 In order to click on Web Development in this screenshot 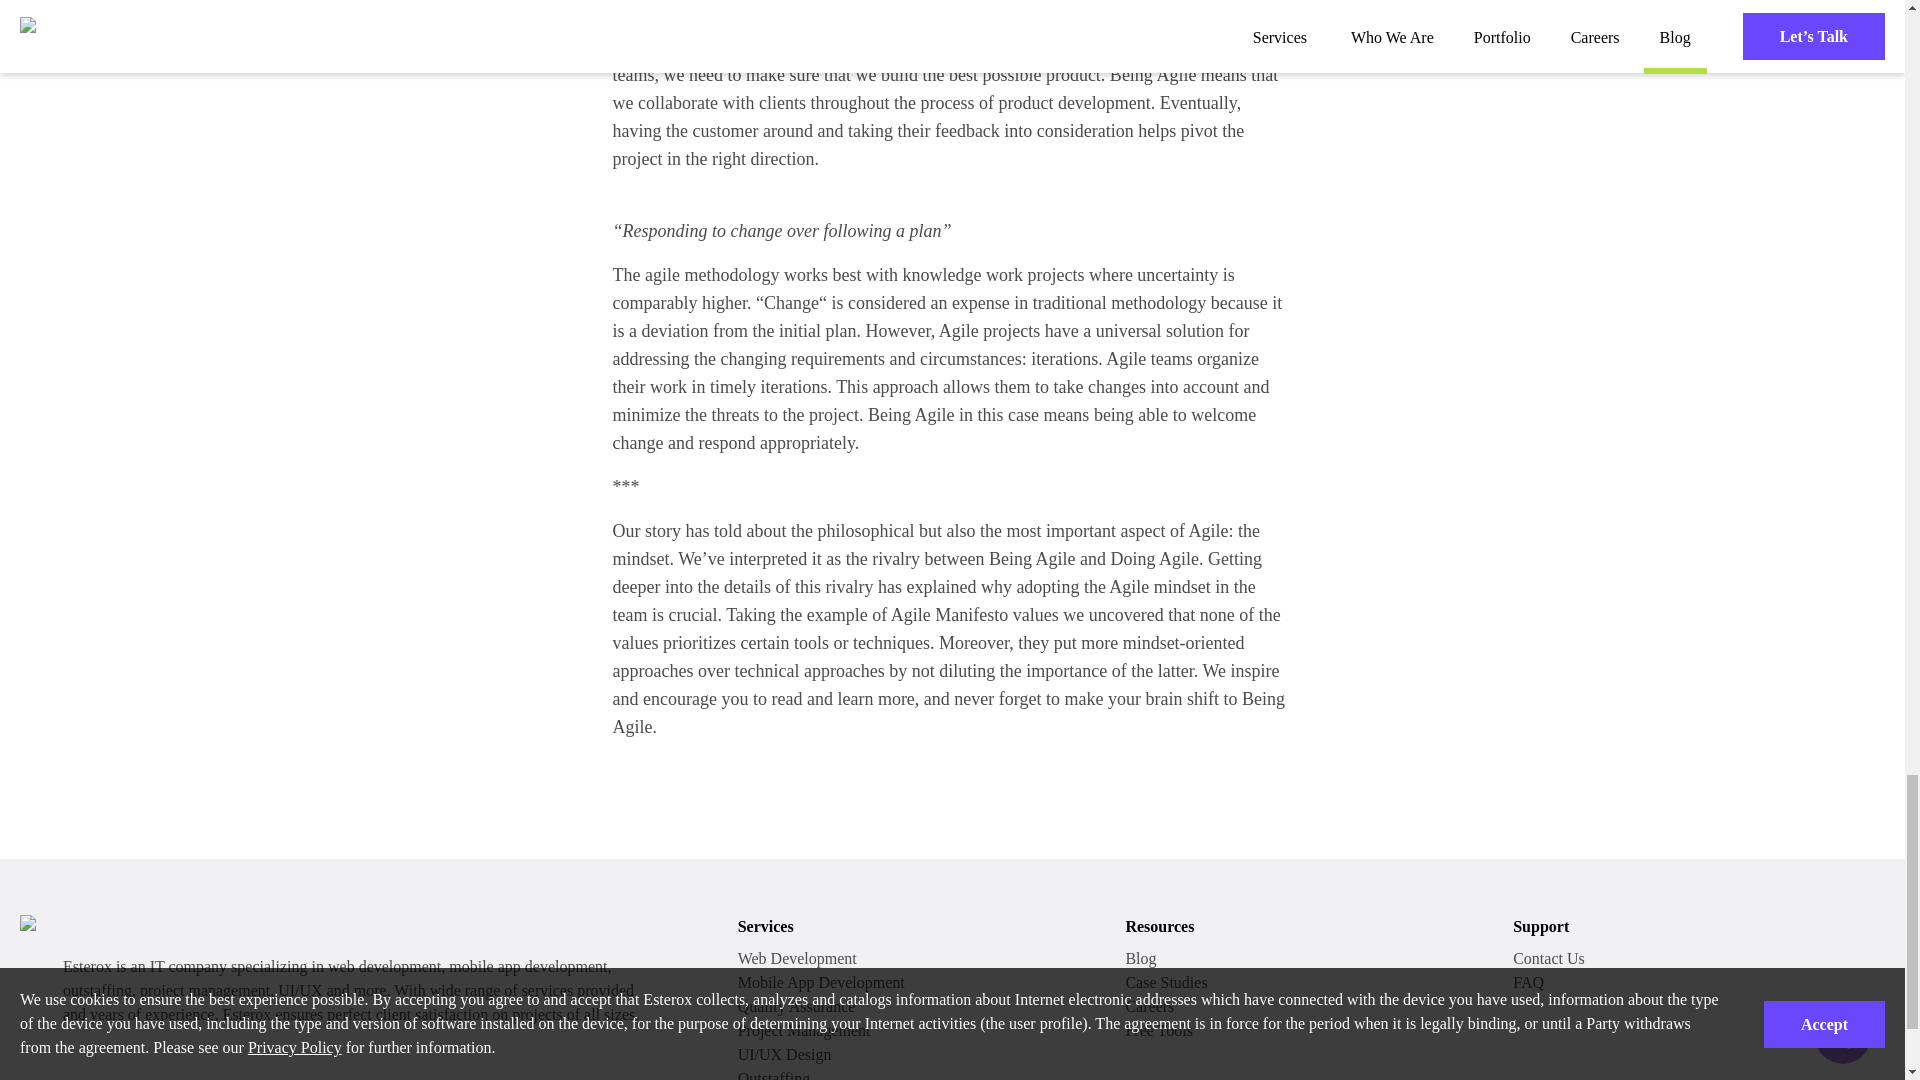, I will do `click(796, 958)`.